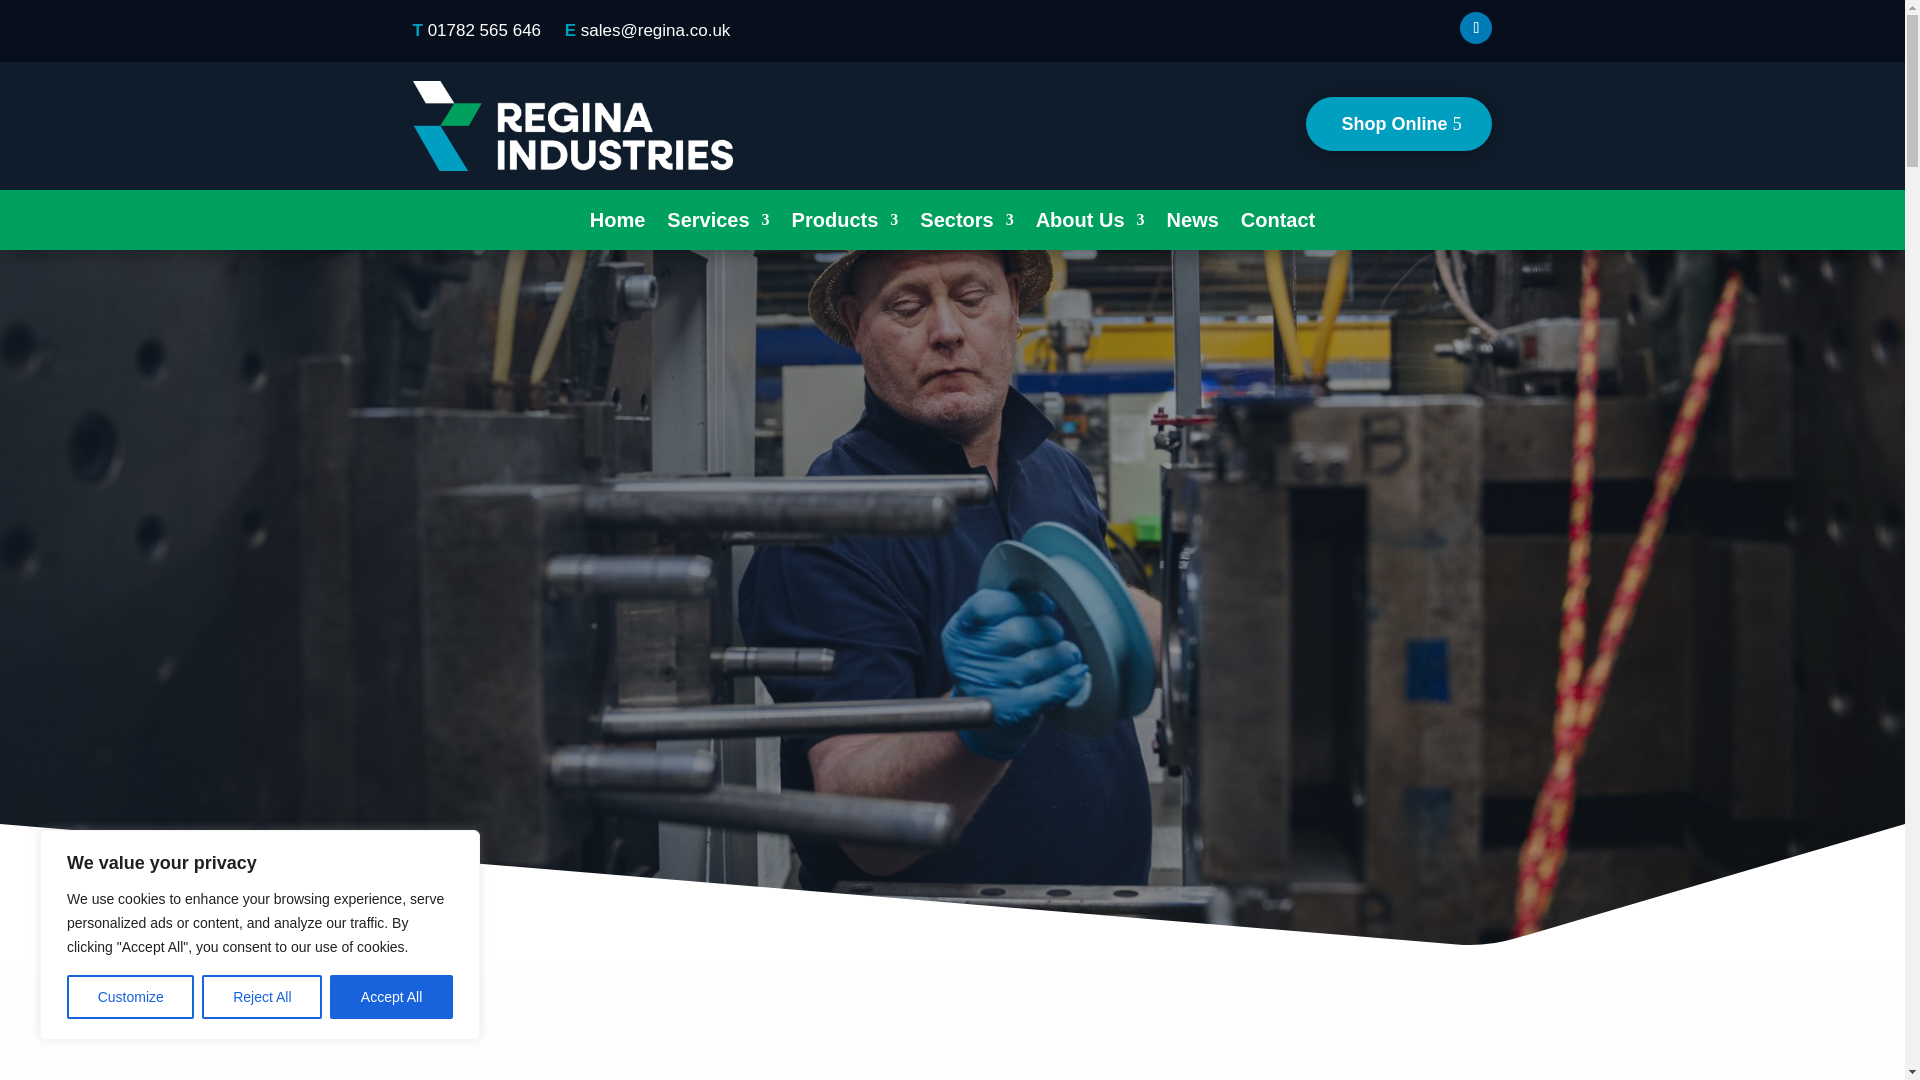 The width and height of the screenshot is (1920, 1080). Describe the element at coordinates (130, 997) in the screenshot. I see `Customize` at that location.